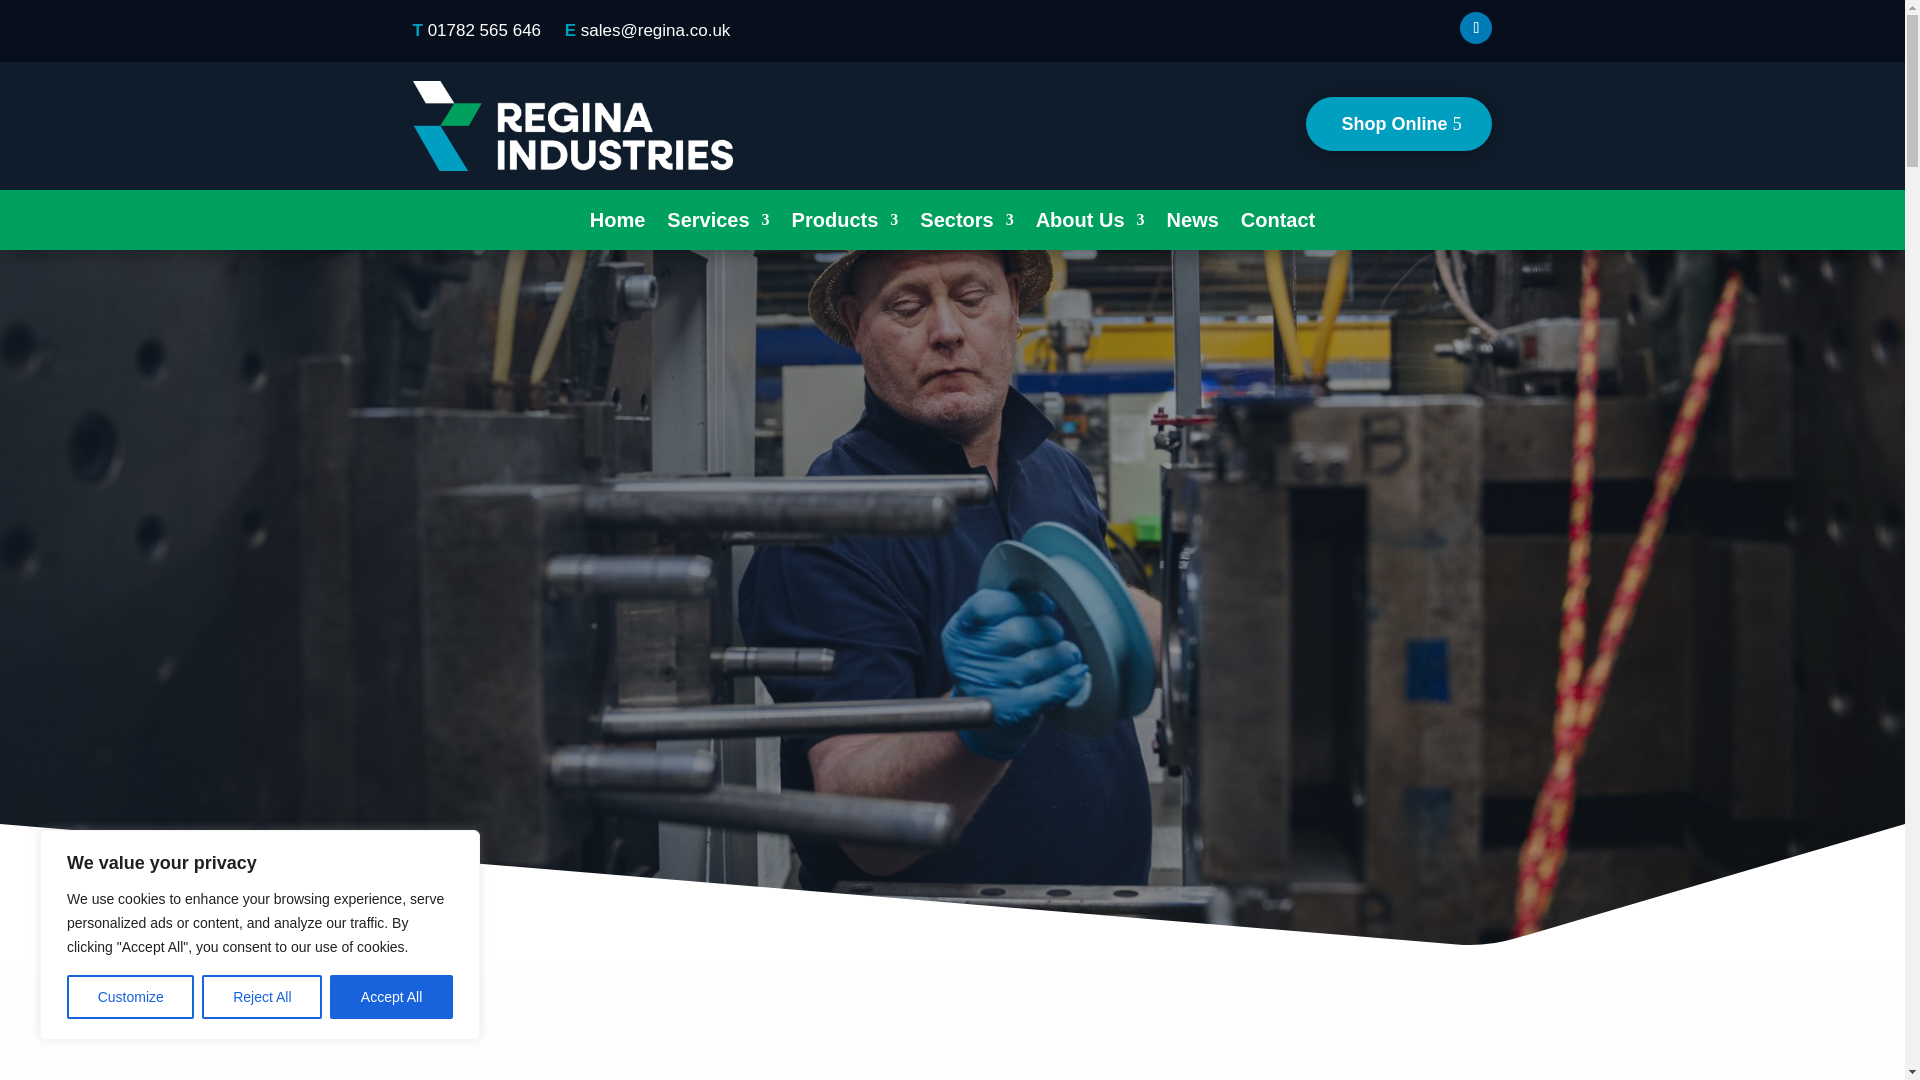 The width and height of the screenshot is (1920, 1080). Describe the element at coordinates (130, 997) in the screenshot. I see `Customize` at that location.